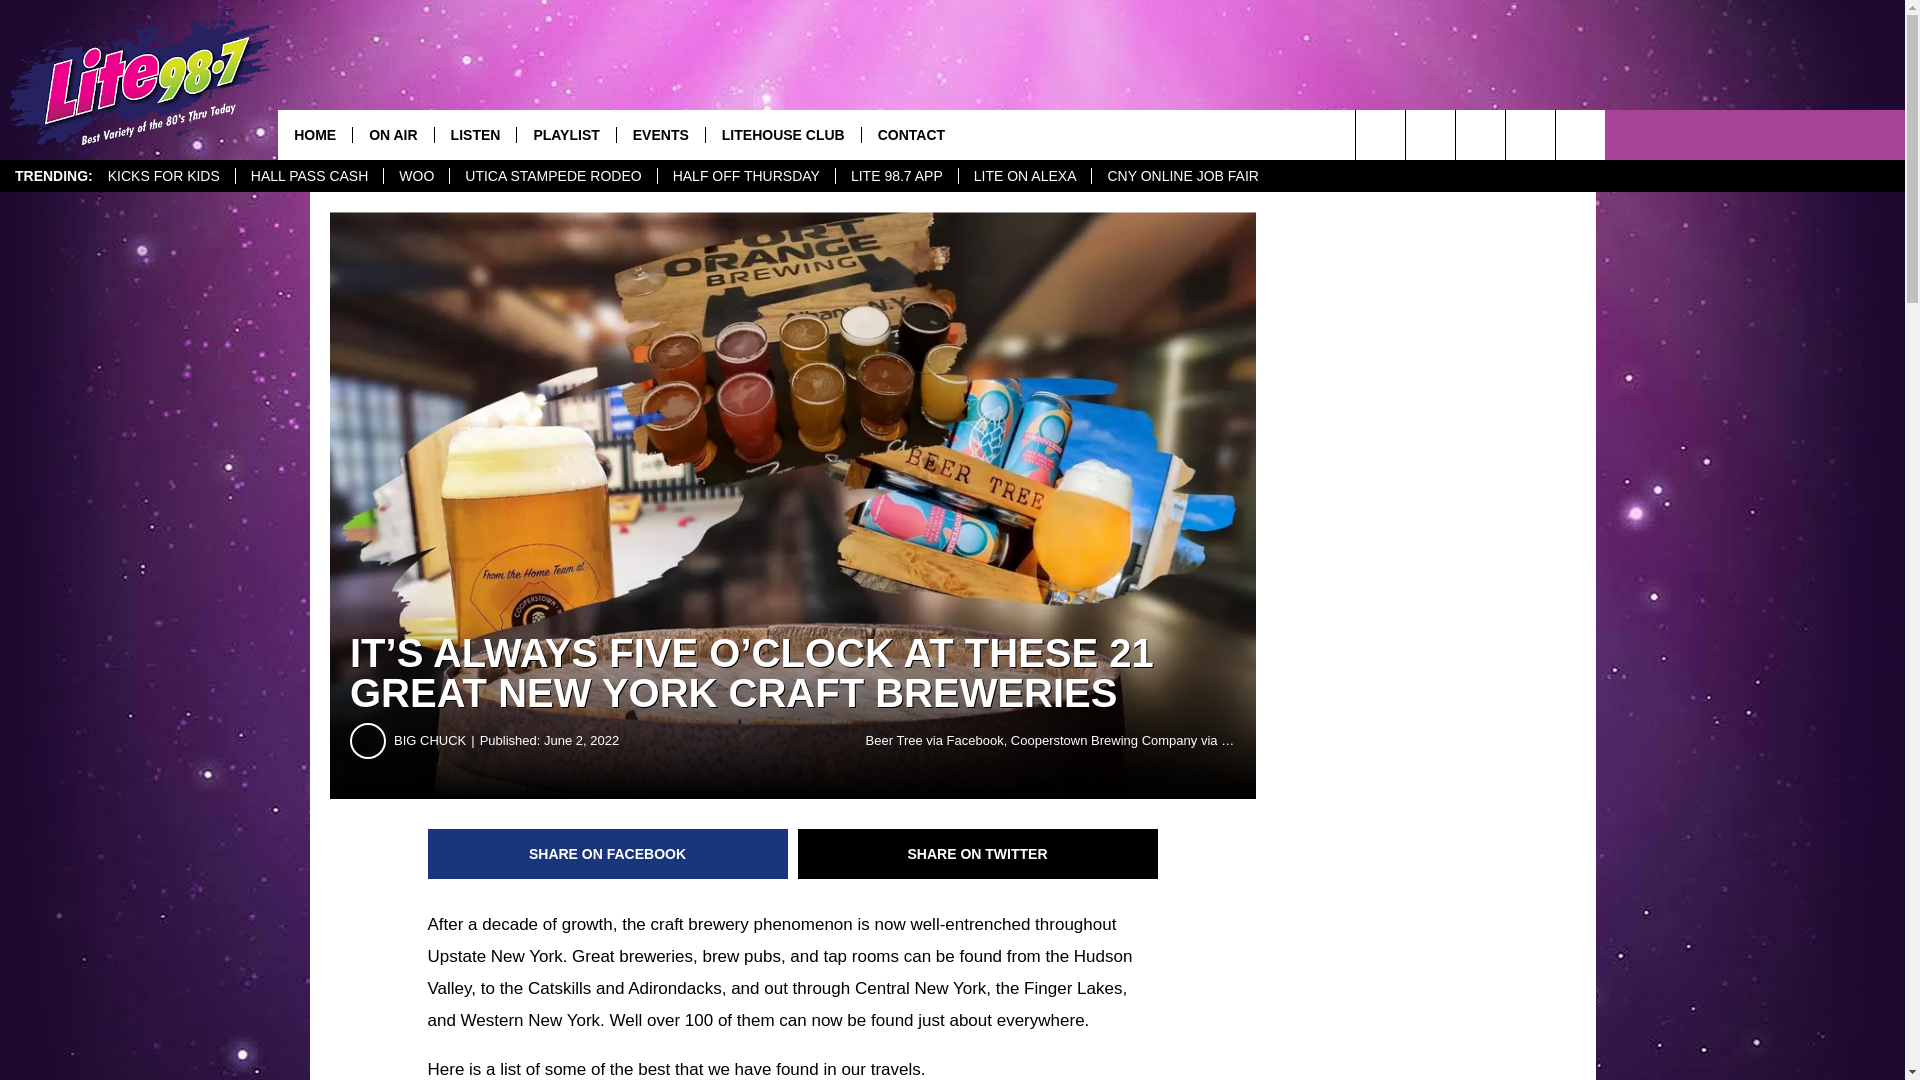 The height and width of the screenshot is (1080, 1920). I want to click on ON AIR, so click(392, 134).